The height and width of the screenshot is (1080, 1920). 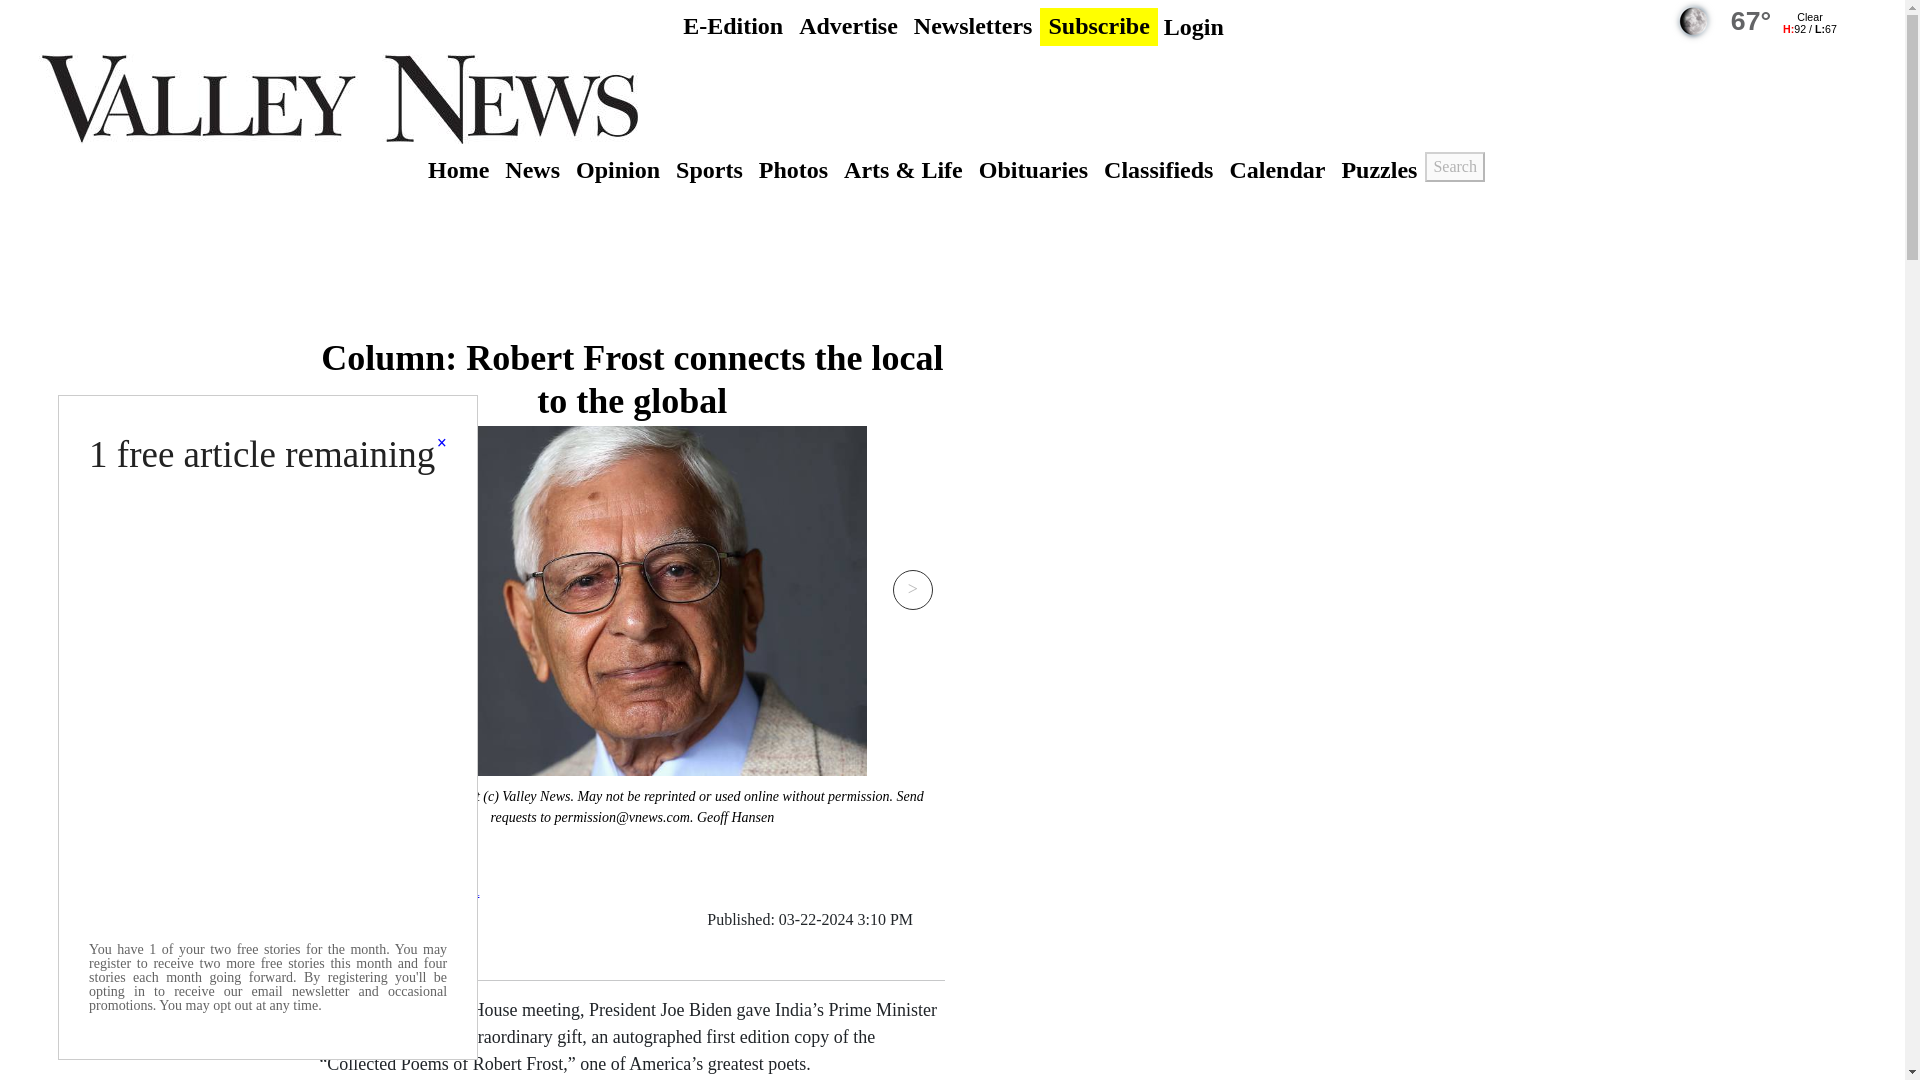 What do you see at coordinates (1276, 170) in the screenshot?
I see `Calendar` at bounding box center [1276, 170].